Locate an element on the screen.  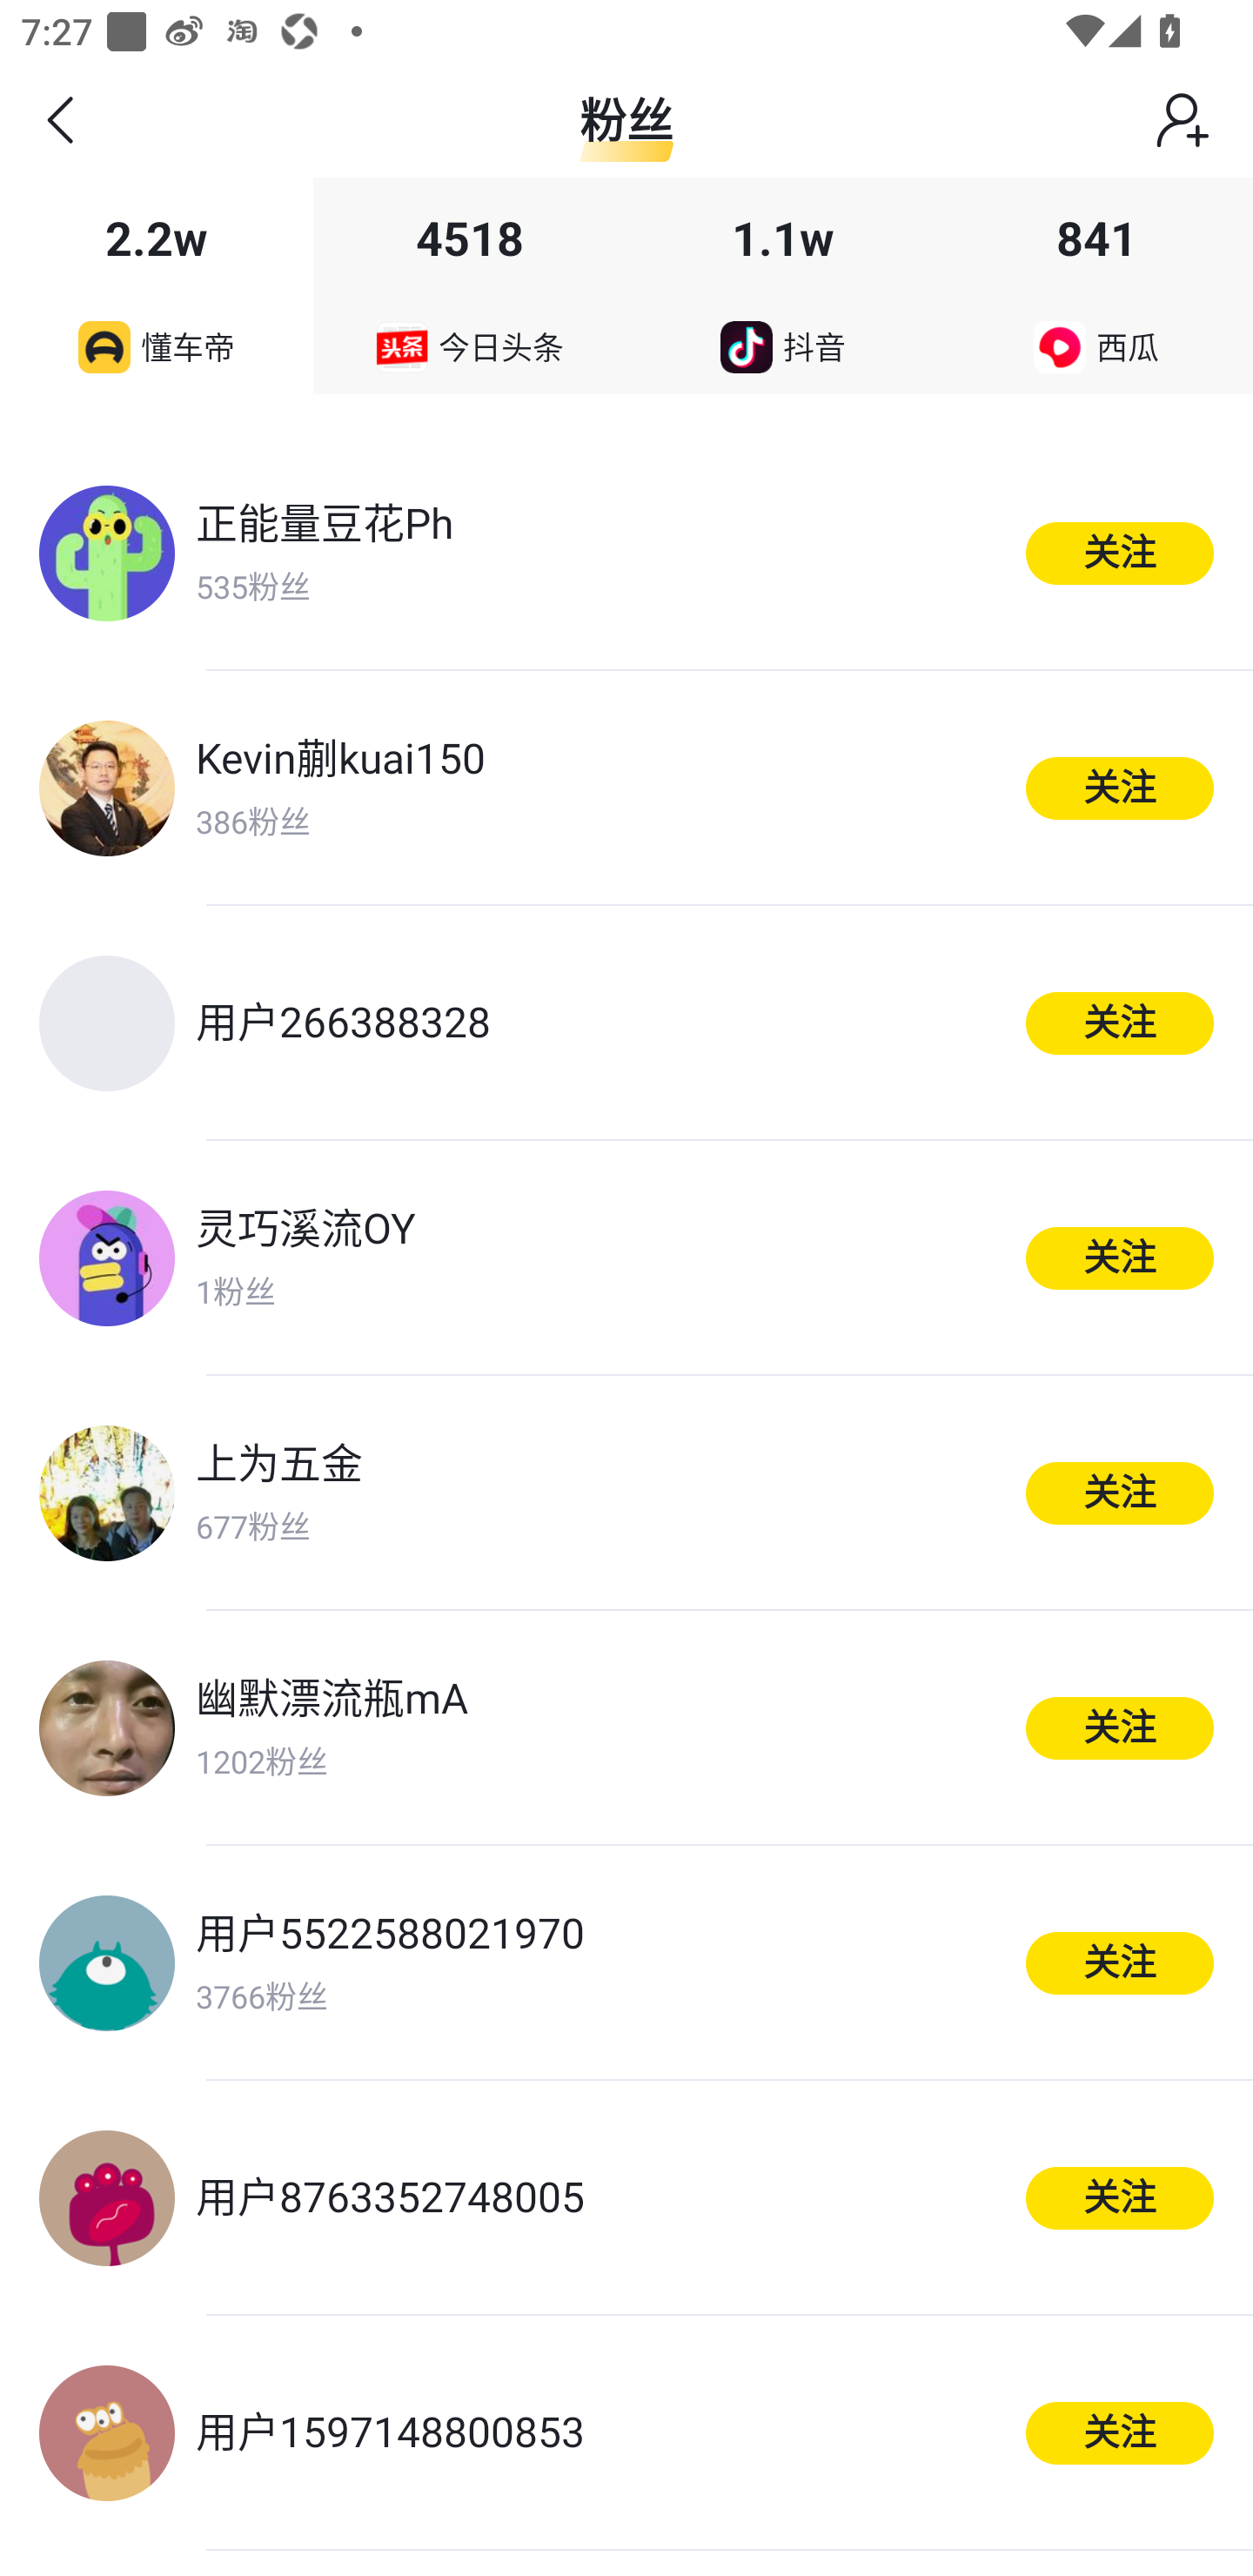
关注 is located at coordinates (1120, 553).